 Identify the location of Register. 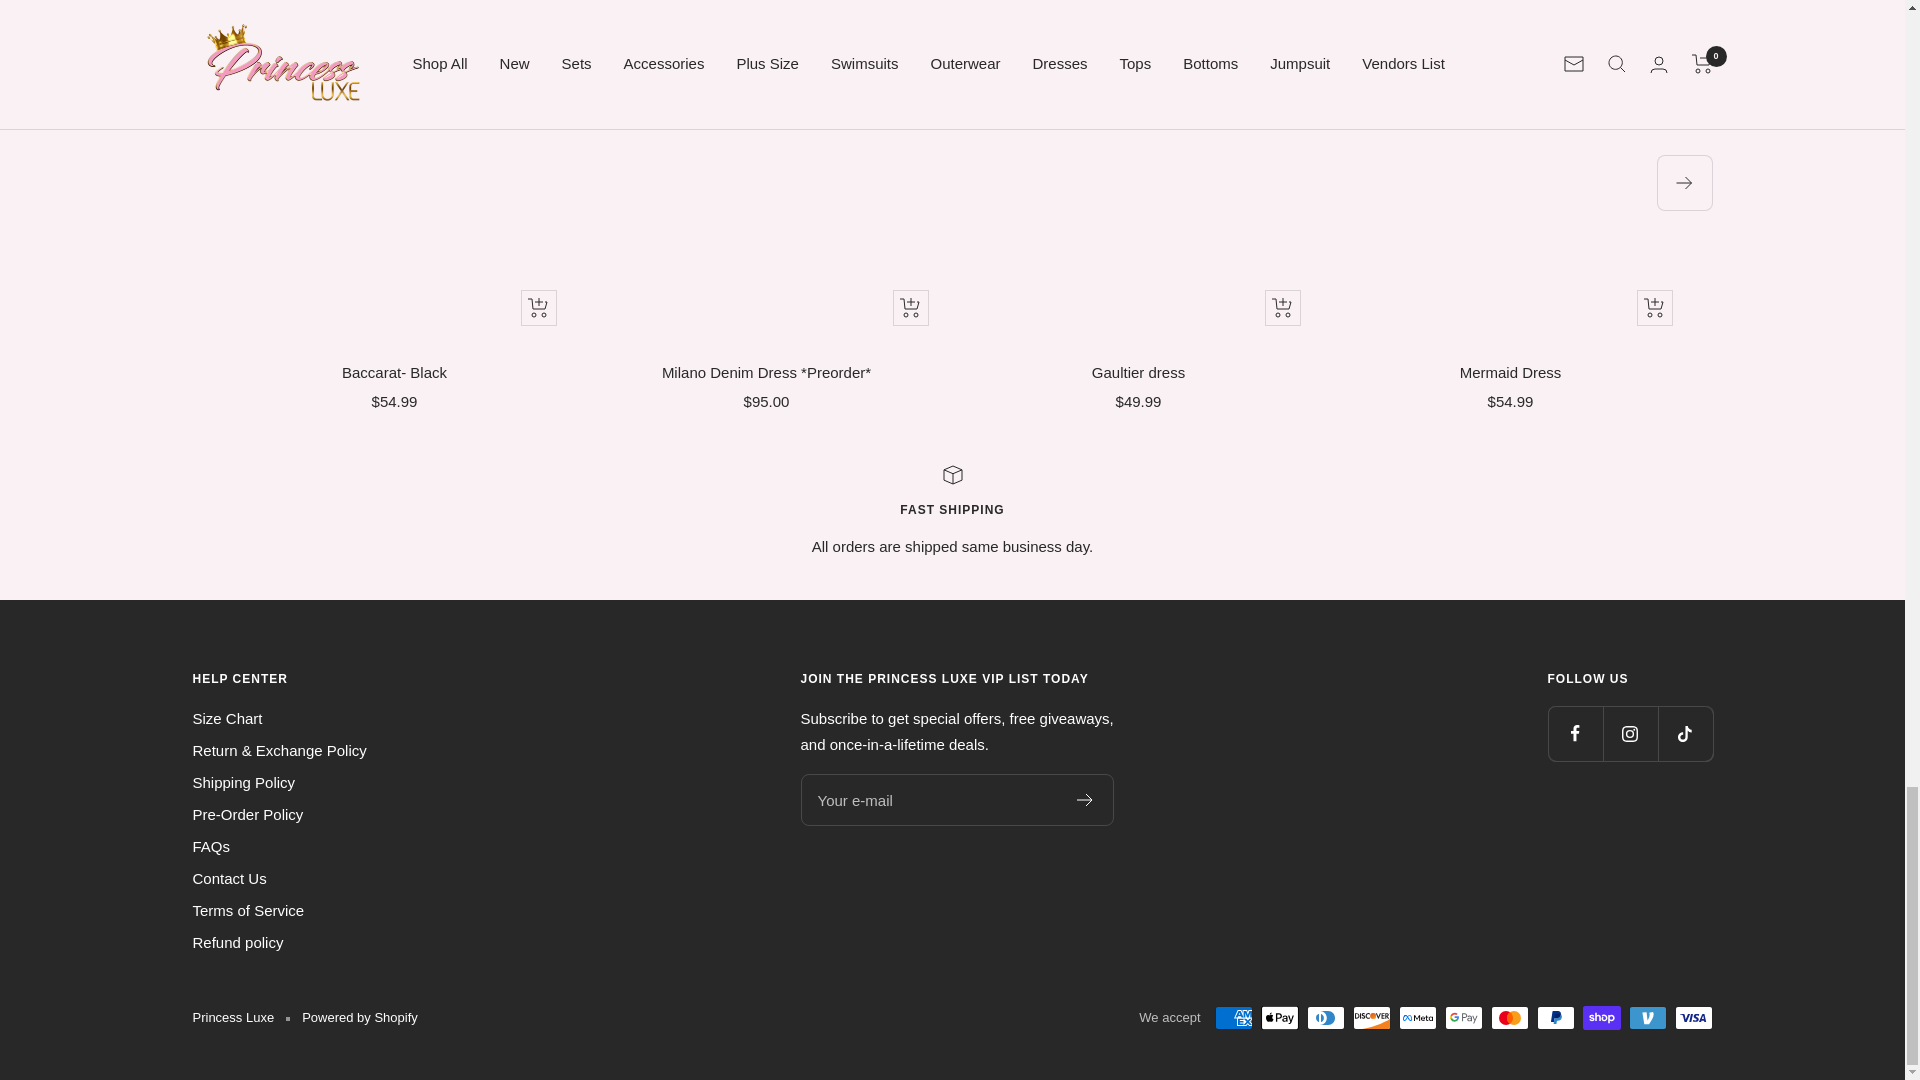
(1086, 799).